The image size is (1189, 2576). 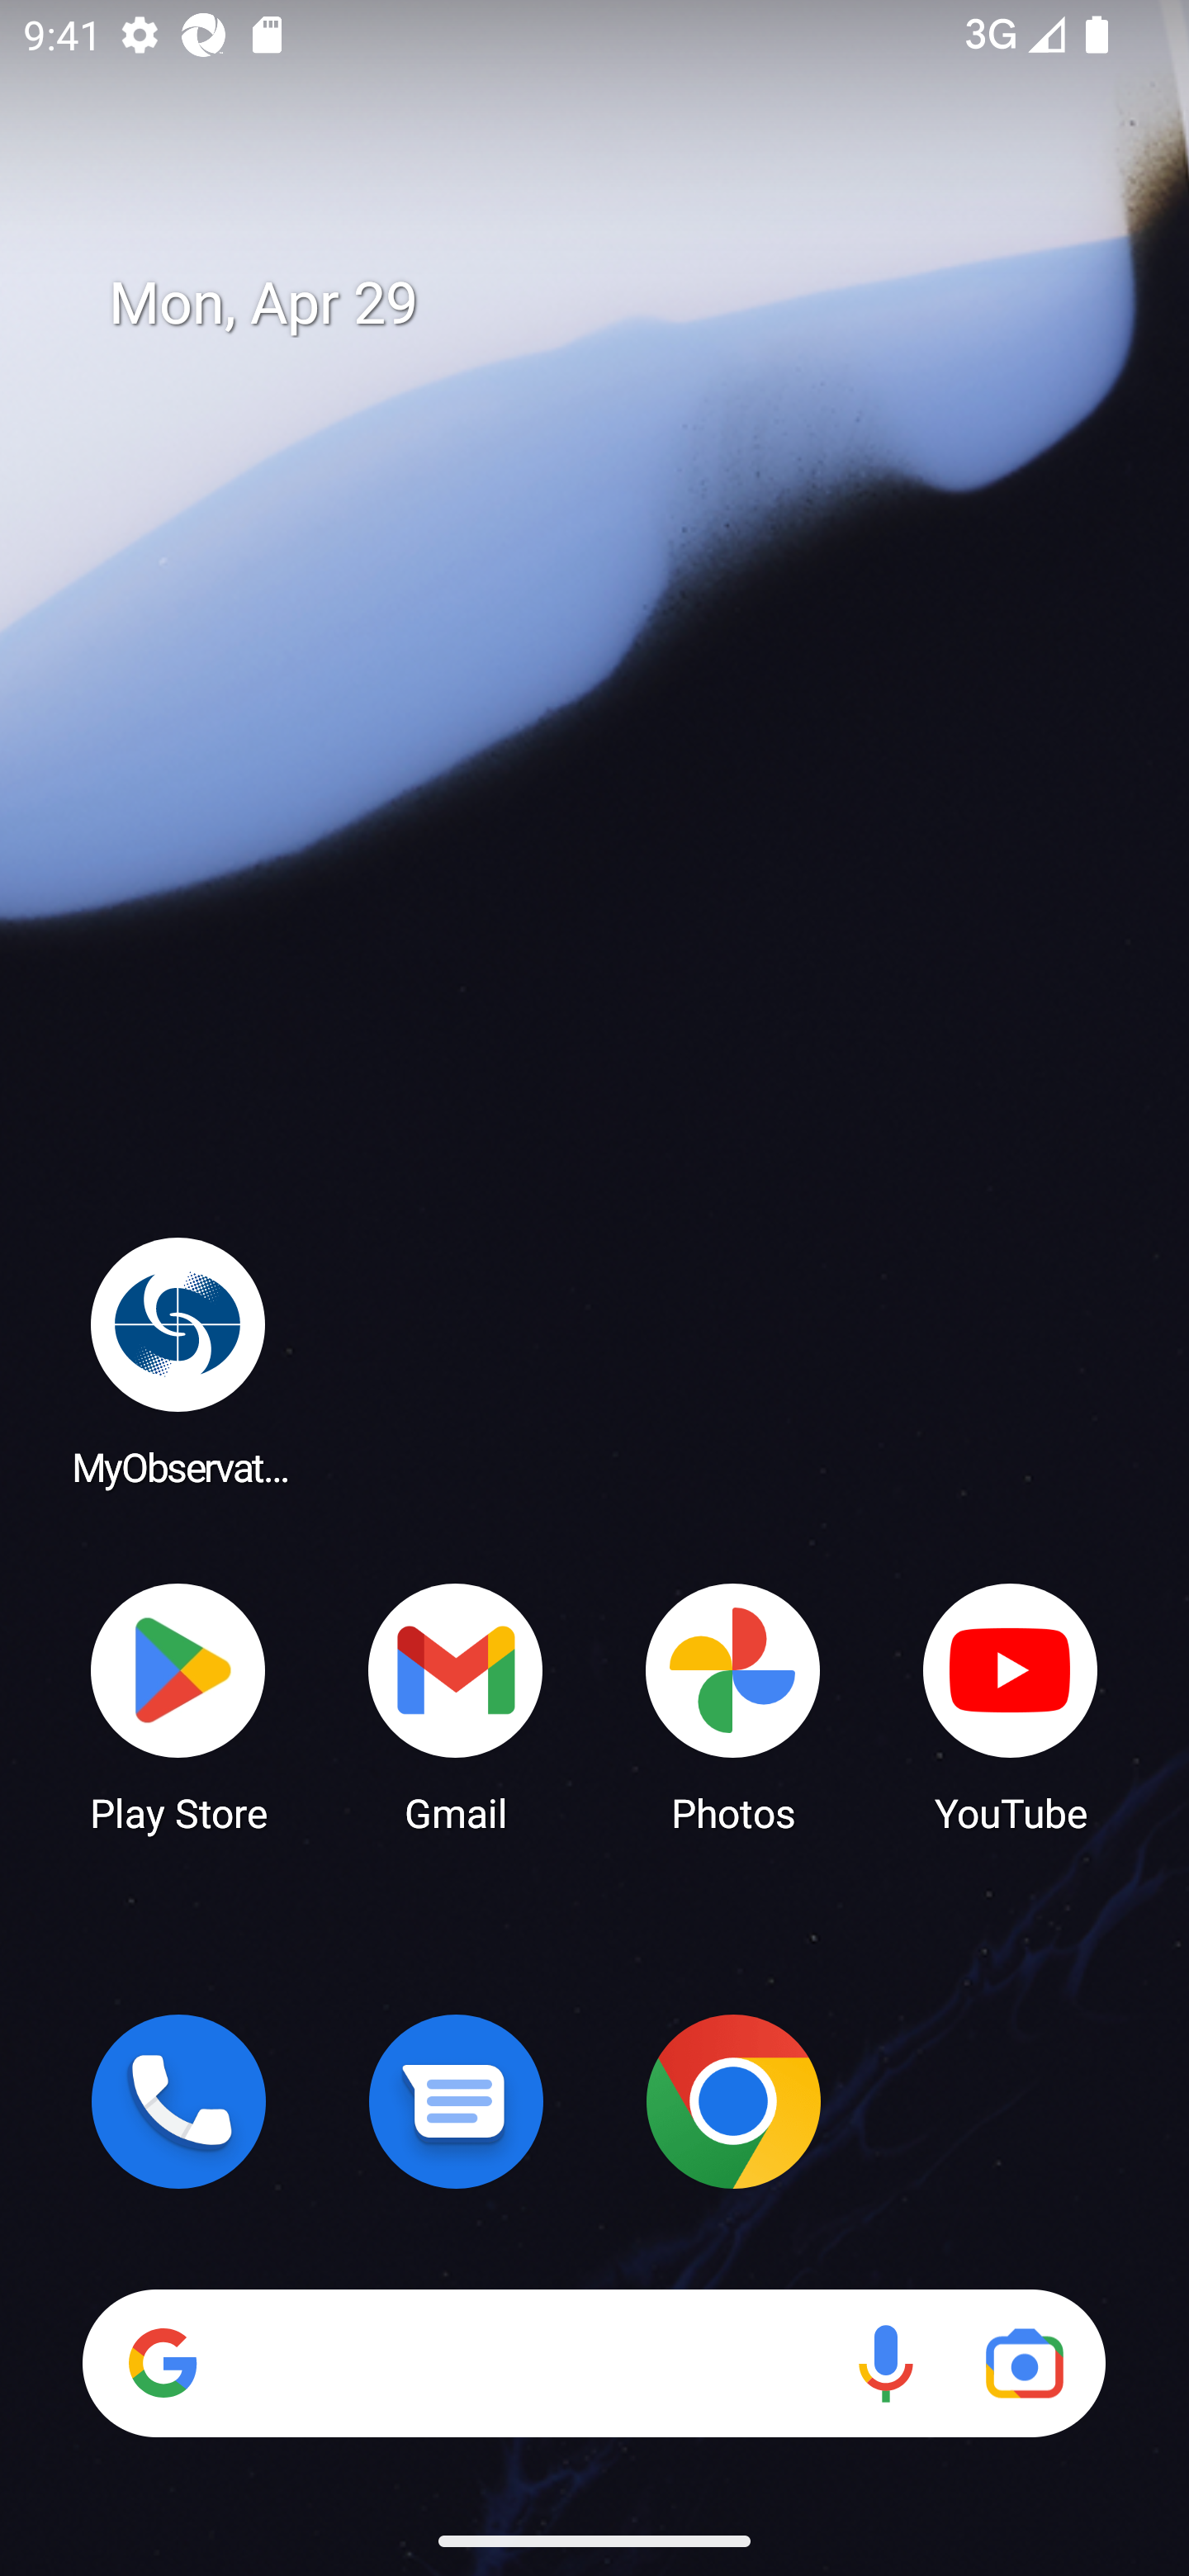 What do you see at coordinates (1024, 2363) in the screenshot?
I see `Google Lens` at bounding box center [1024, 2363].